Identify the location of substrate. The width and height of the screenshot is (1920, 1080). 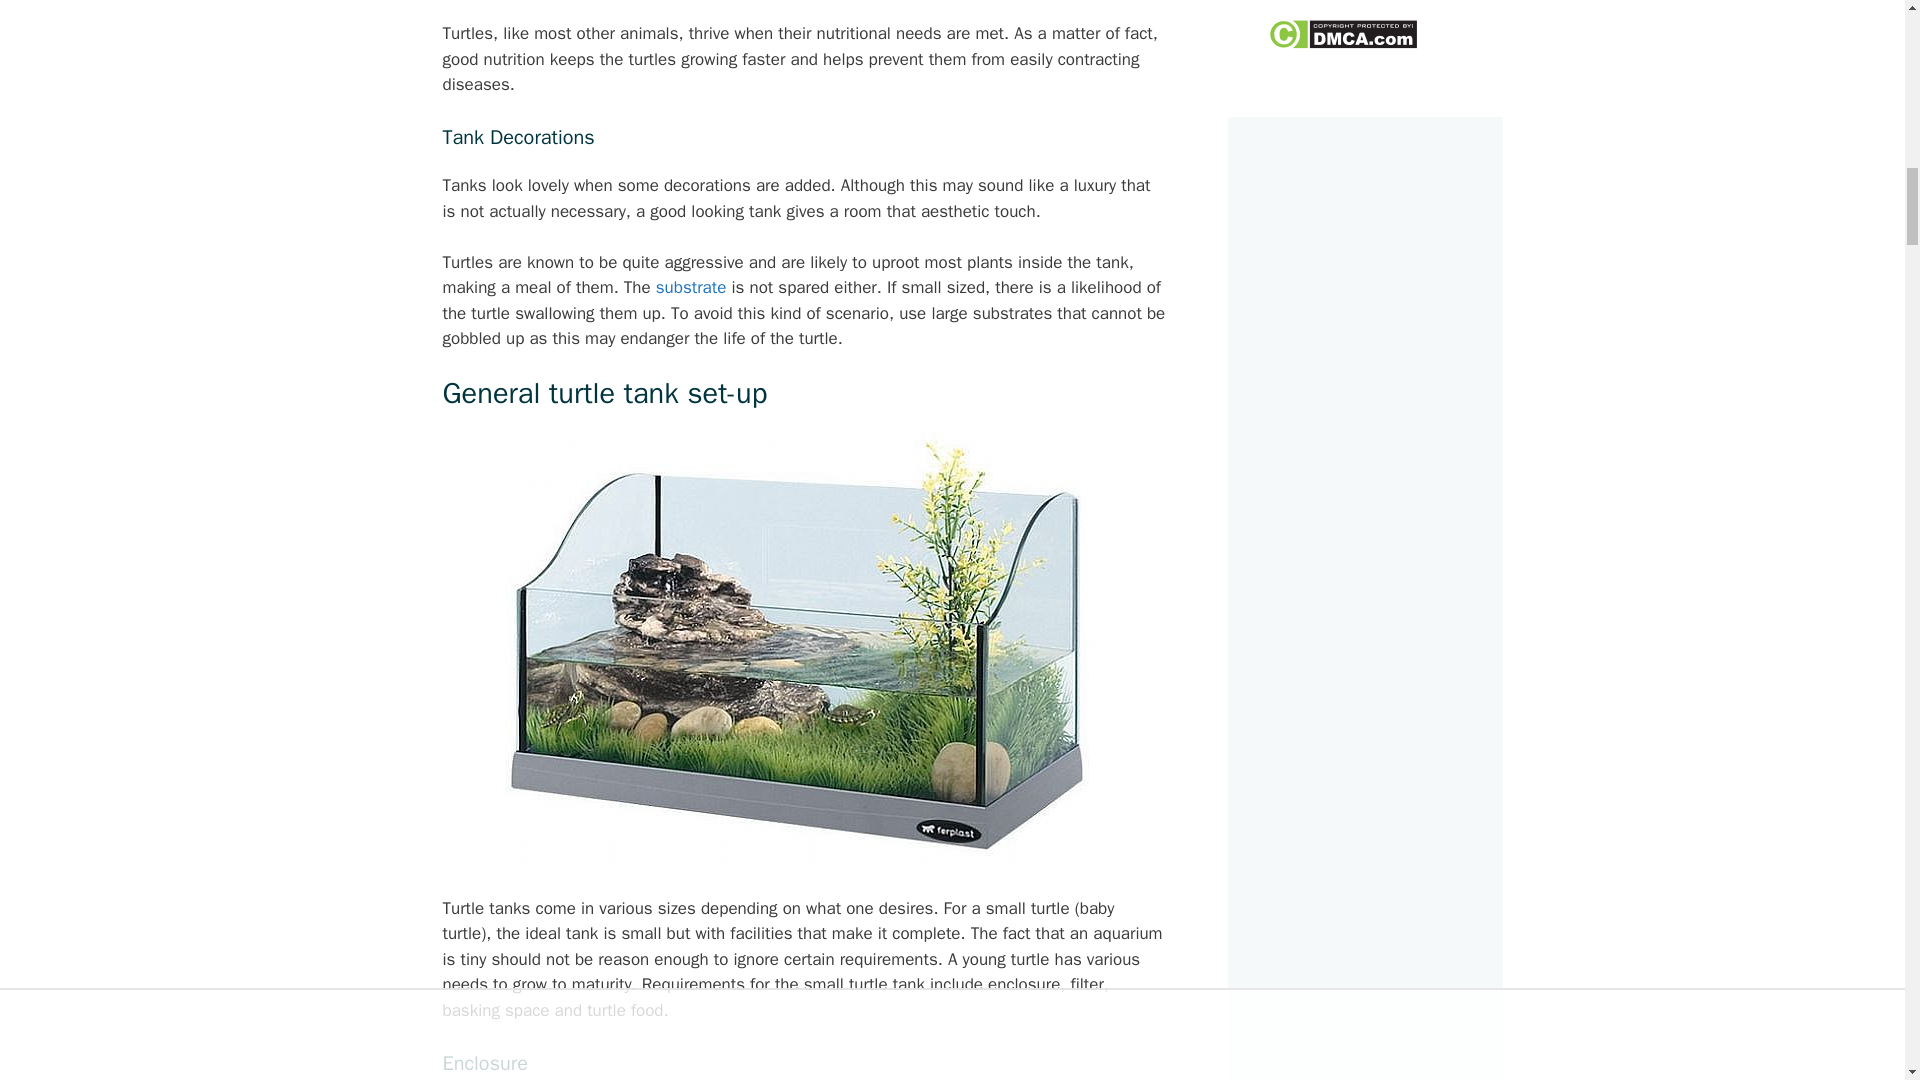
(692, 287).